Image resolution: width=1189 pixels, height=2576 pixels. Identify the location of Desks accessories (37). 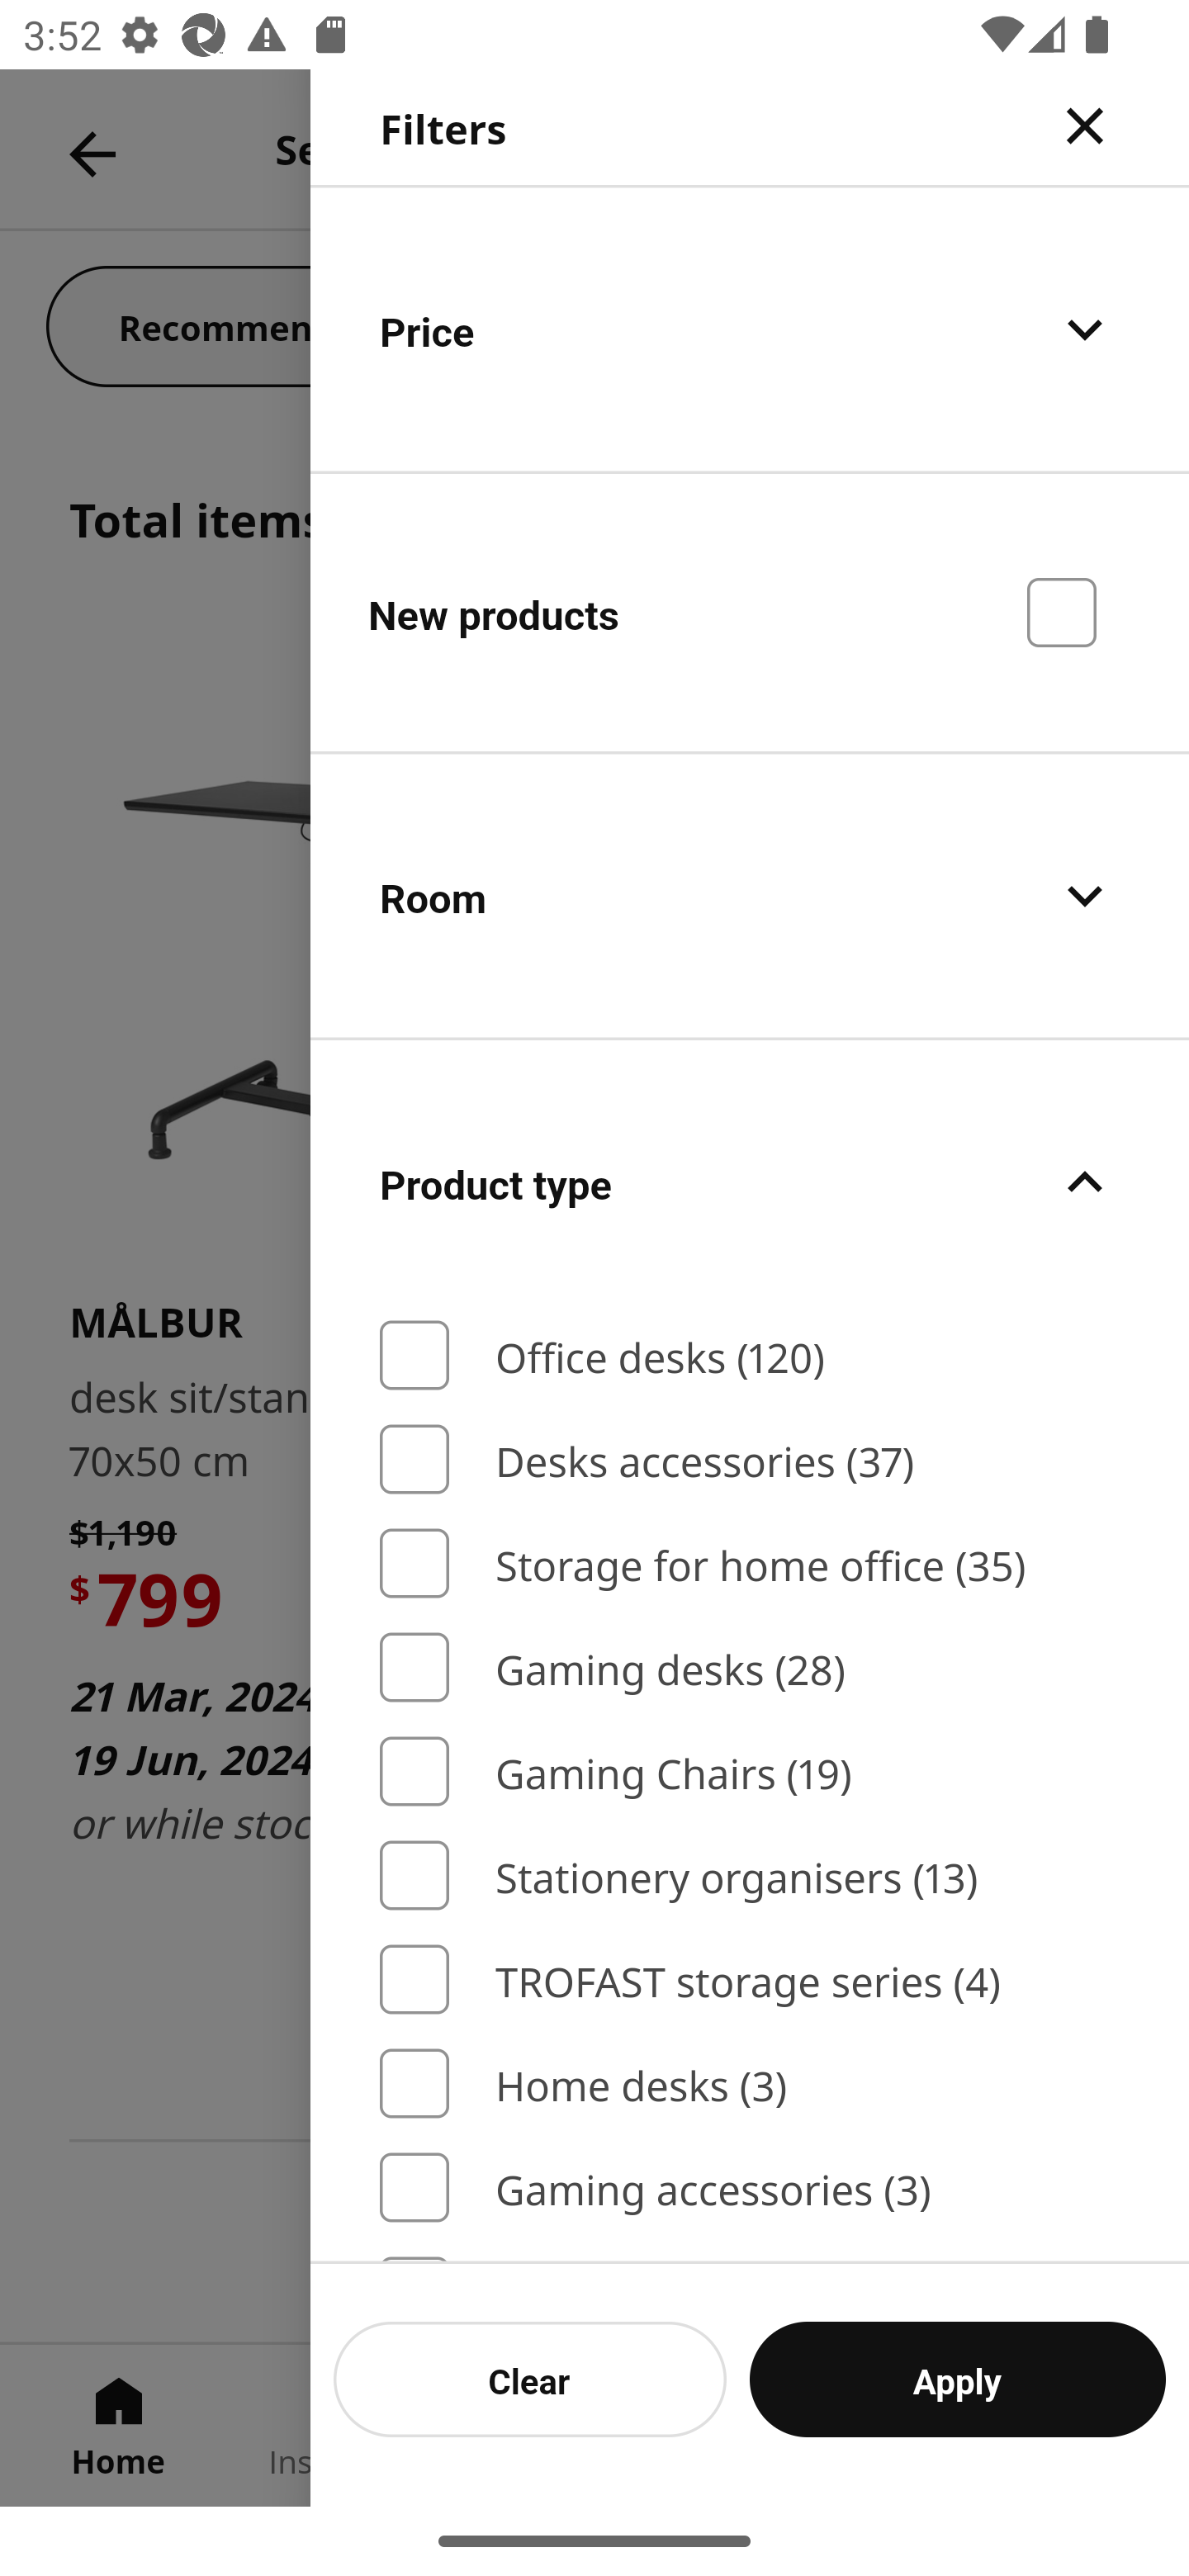
(750, 1459).